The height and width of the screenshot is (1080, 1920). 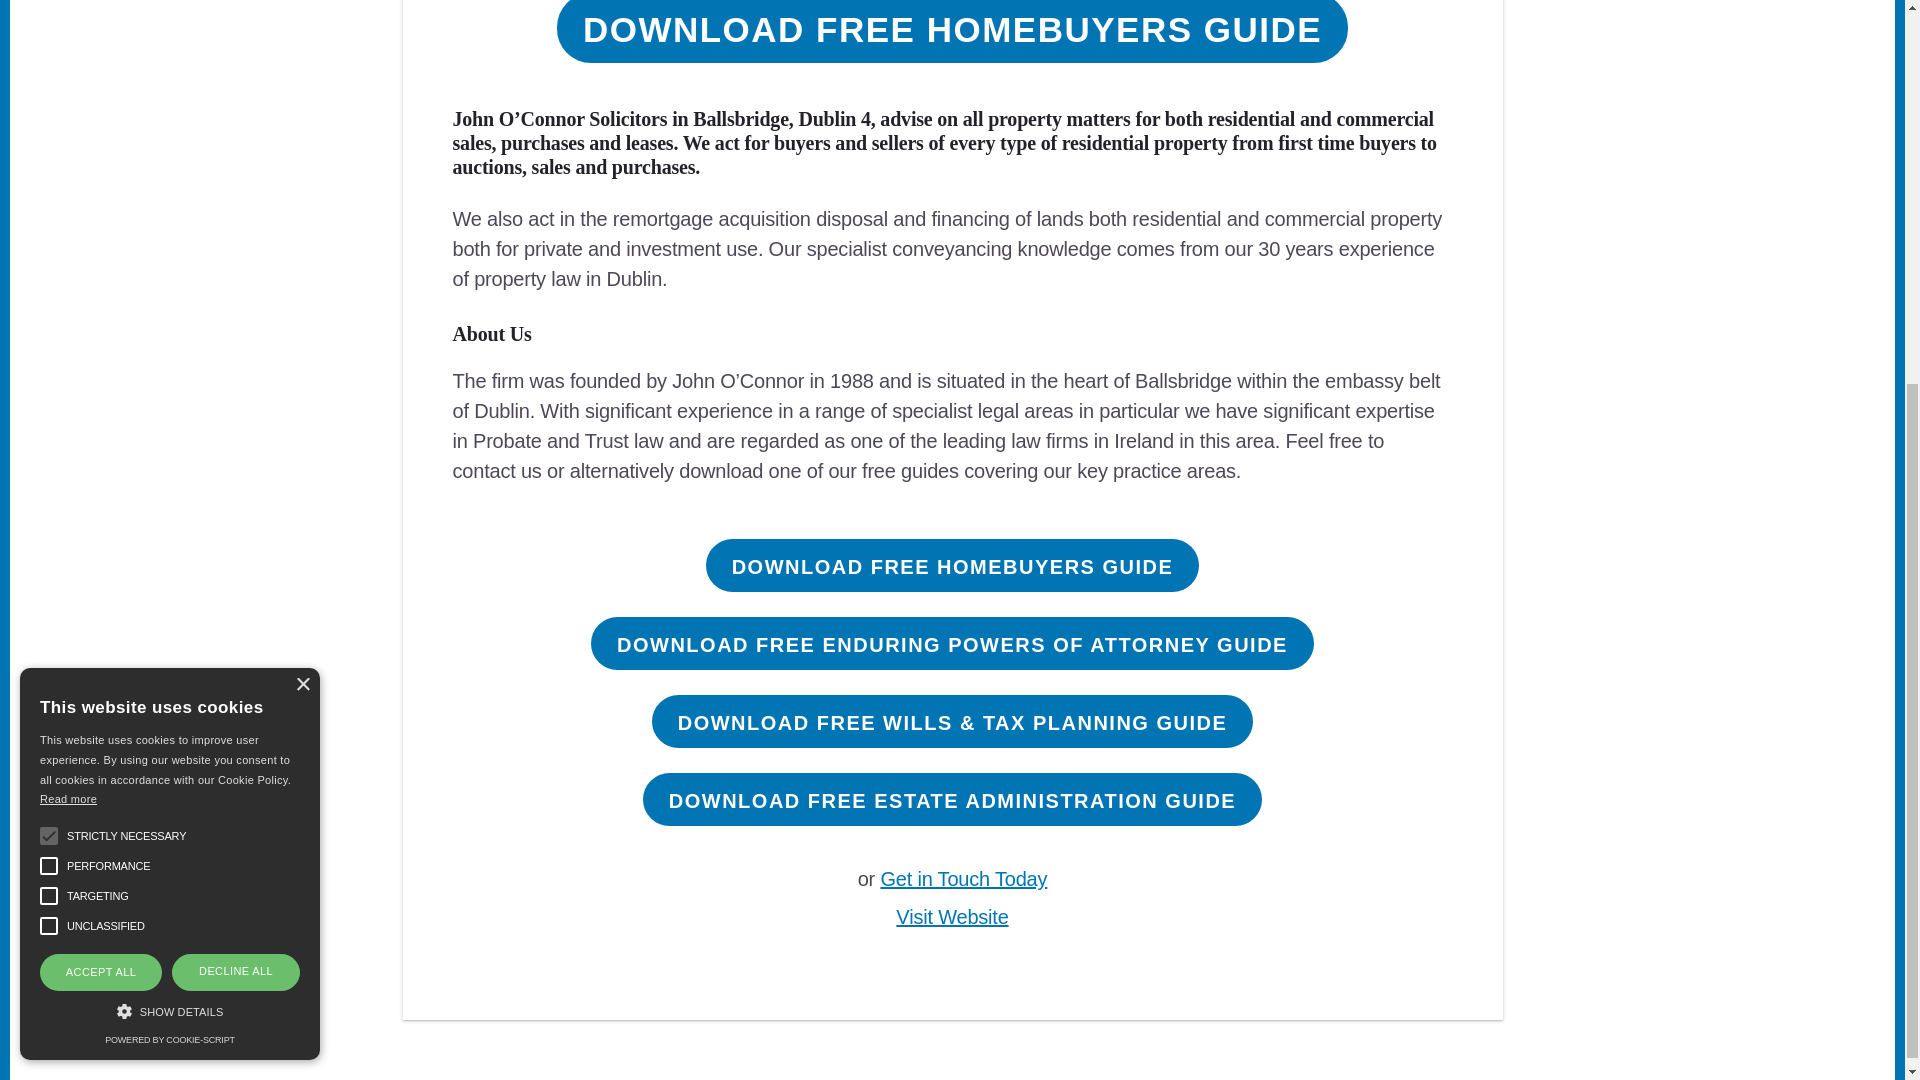 I want to click on Get in Touch Today, so click(x=962, y=878).